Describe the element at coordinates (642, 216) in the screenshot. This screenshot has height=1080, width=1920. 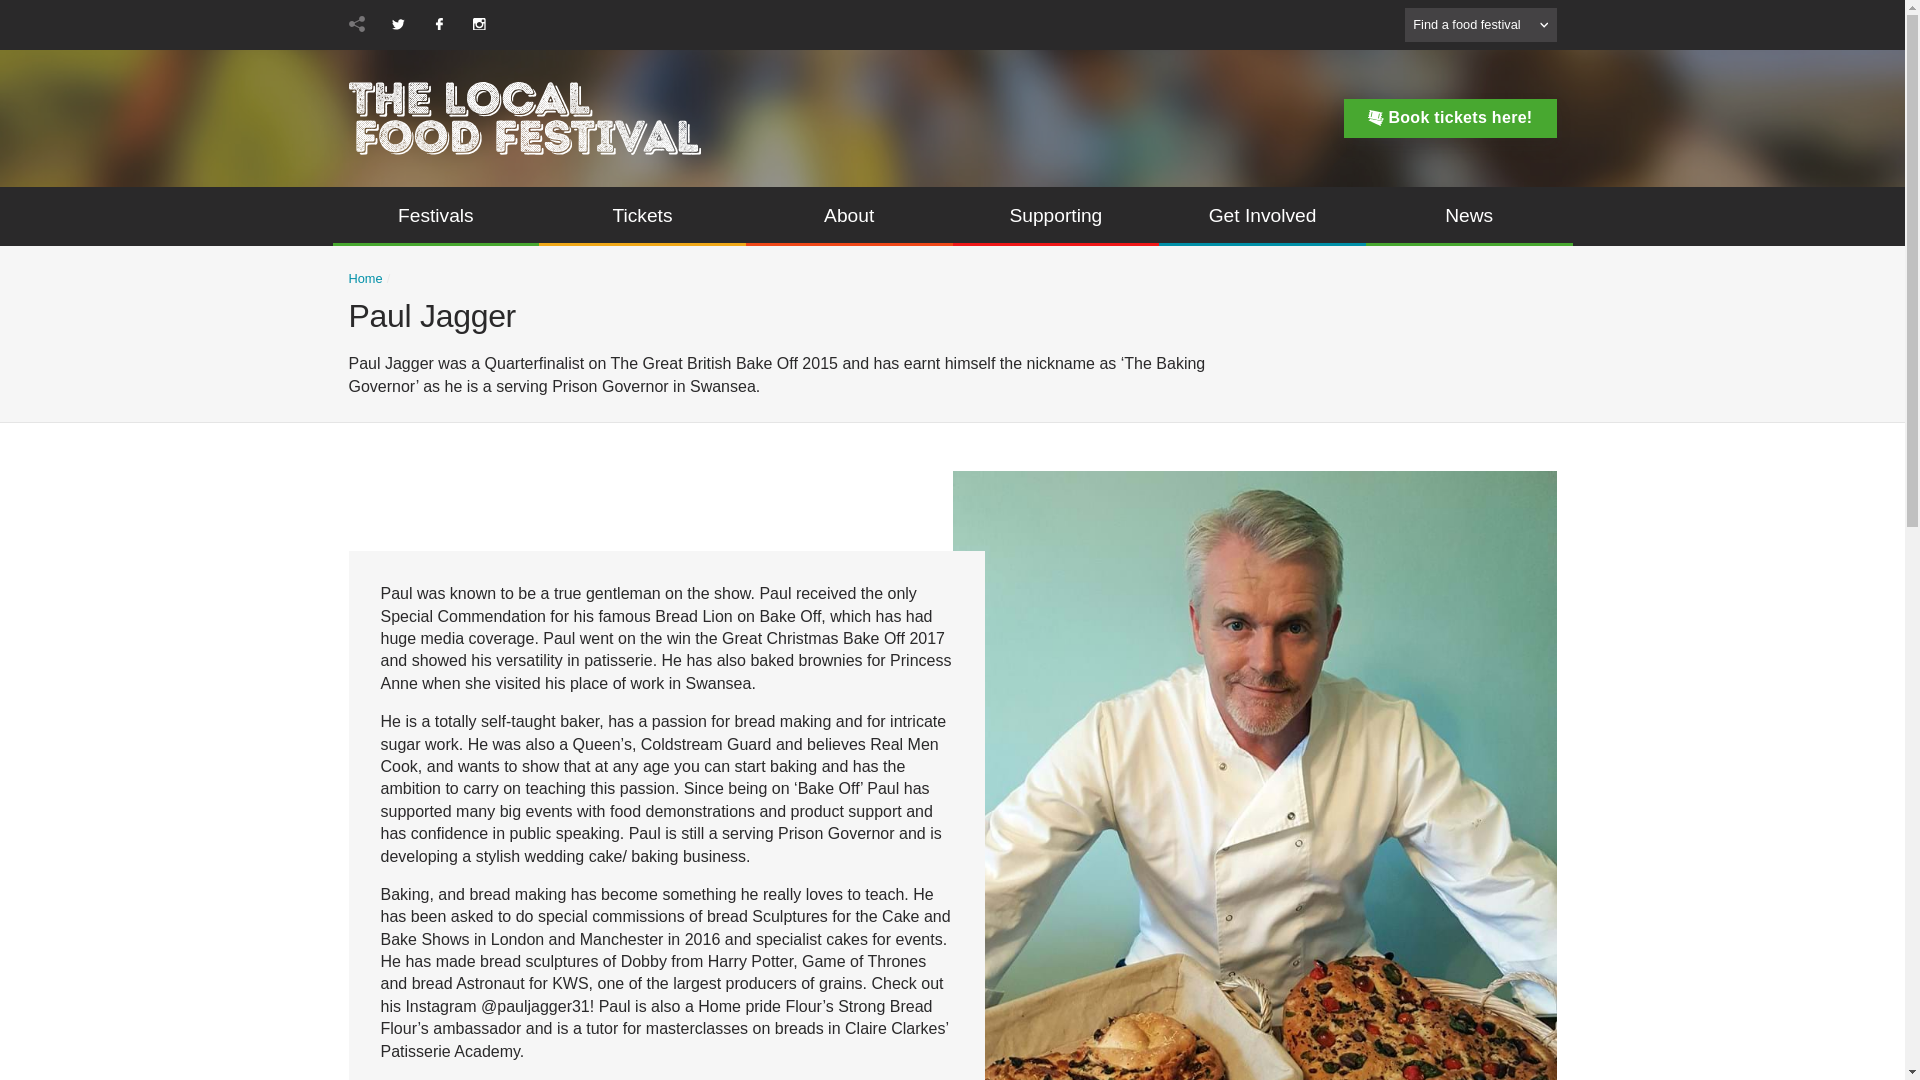
I see `Tickets` at that location.